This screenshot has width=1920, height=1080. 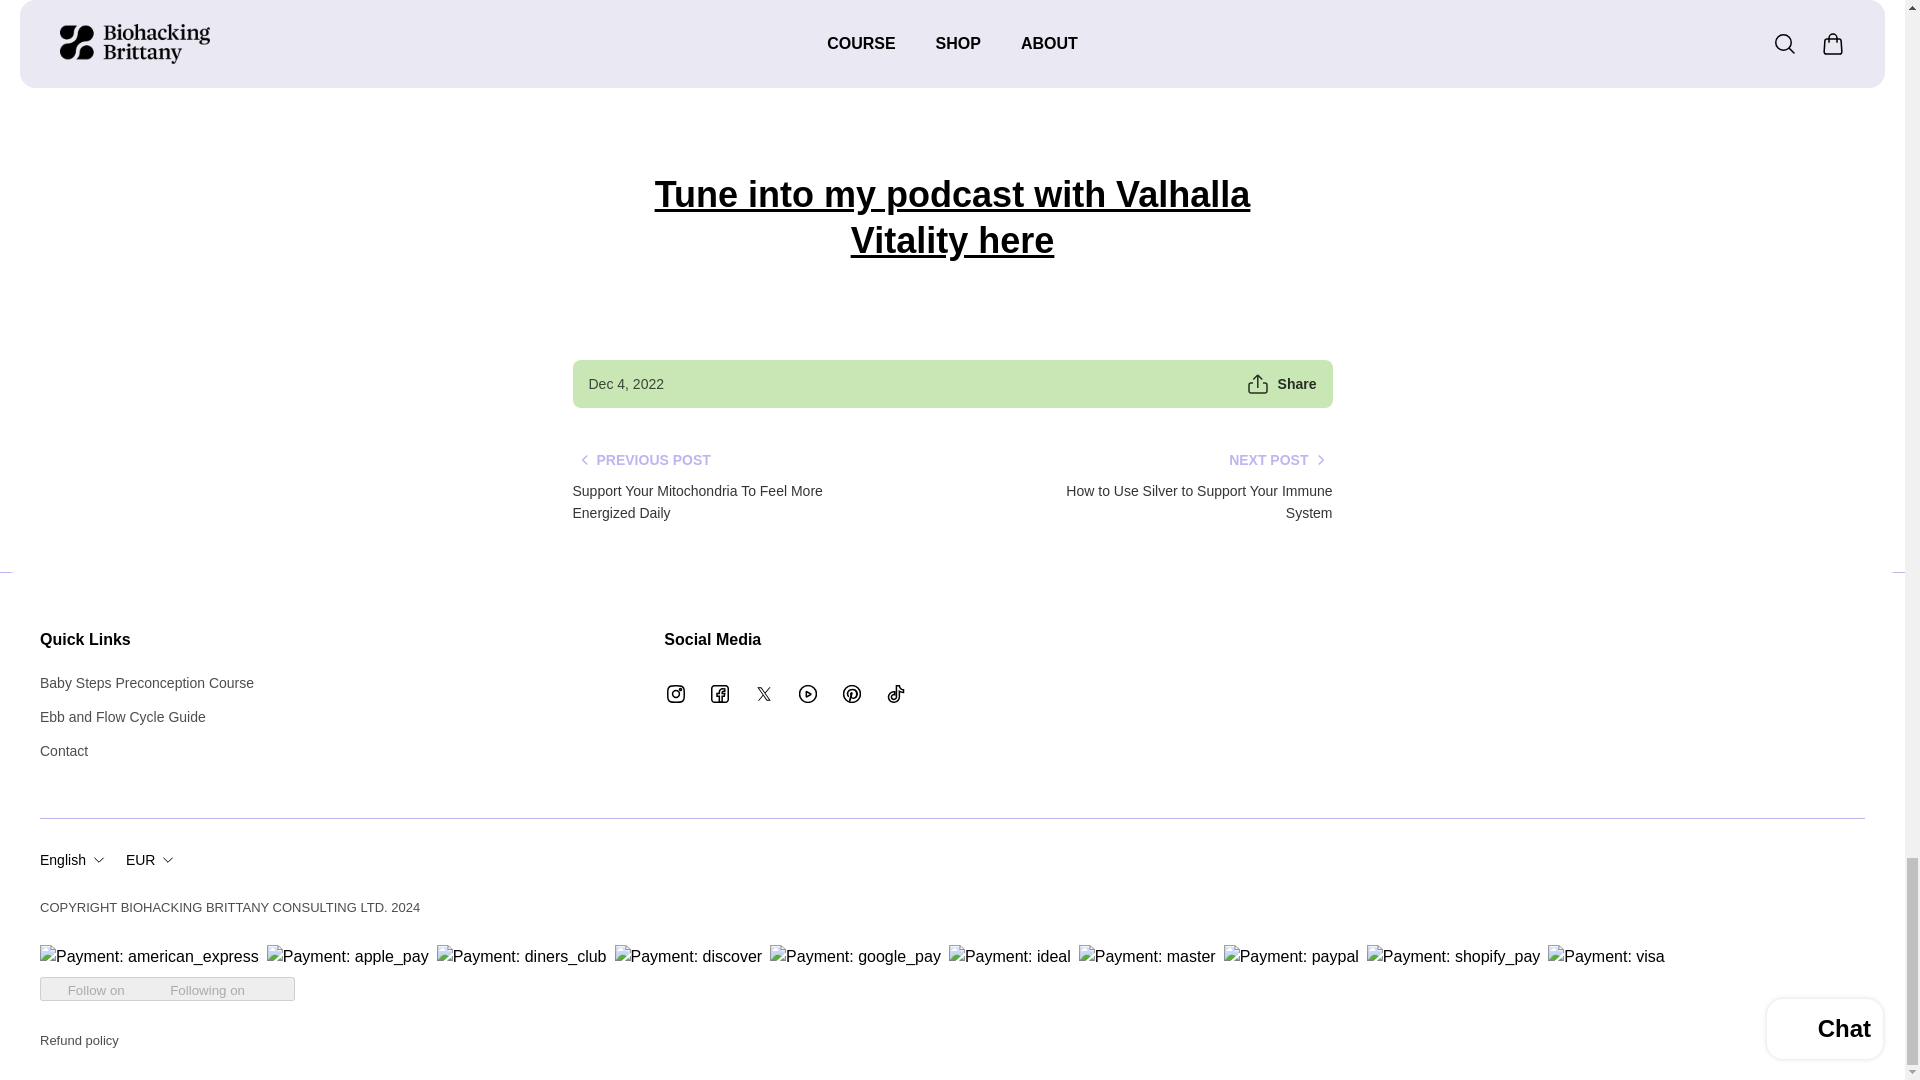 I want to click on Baby Steps Preconception Course, so click(x=146, y=682).